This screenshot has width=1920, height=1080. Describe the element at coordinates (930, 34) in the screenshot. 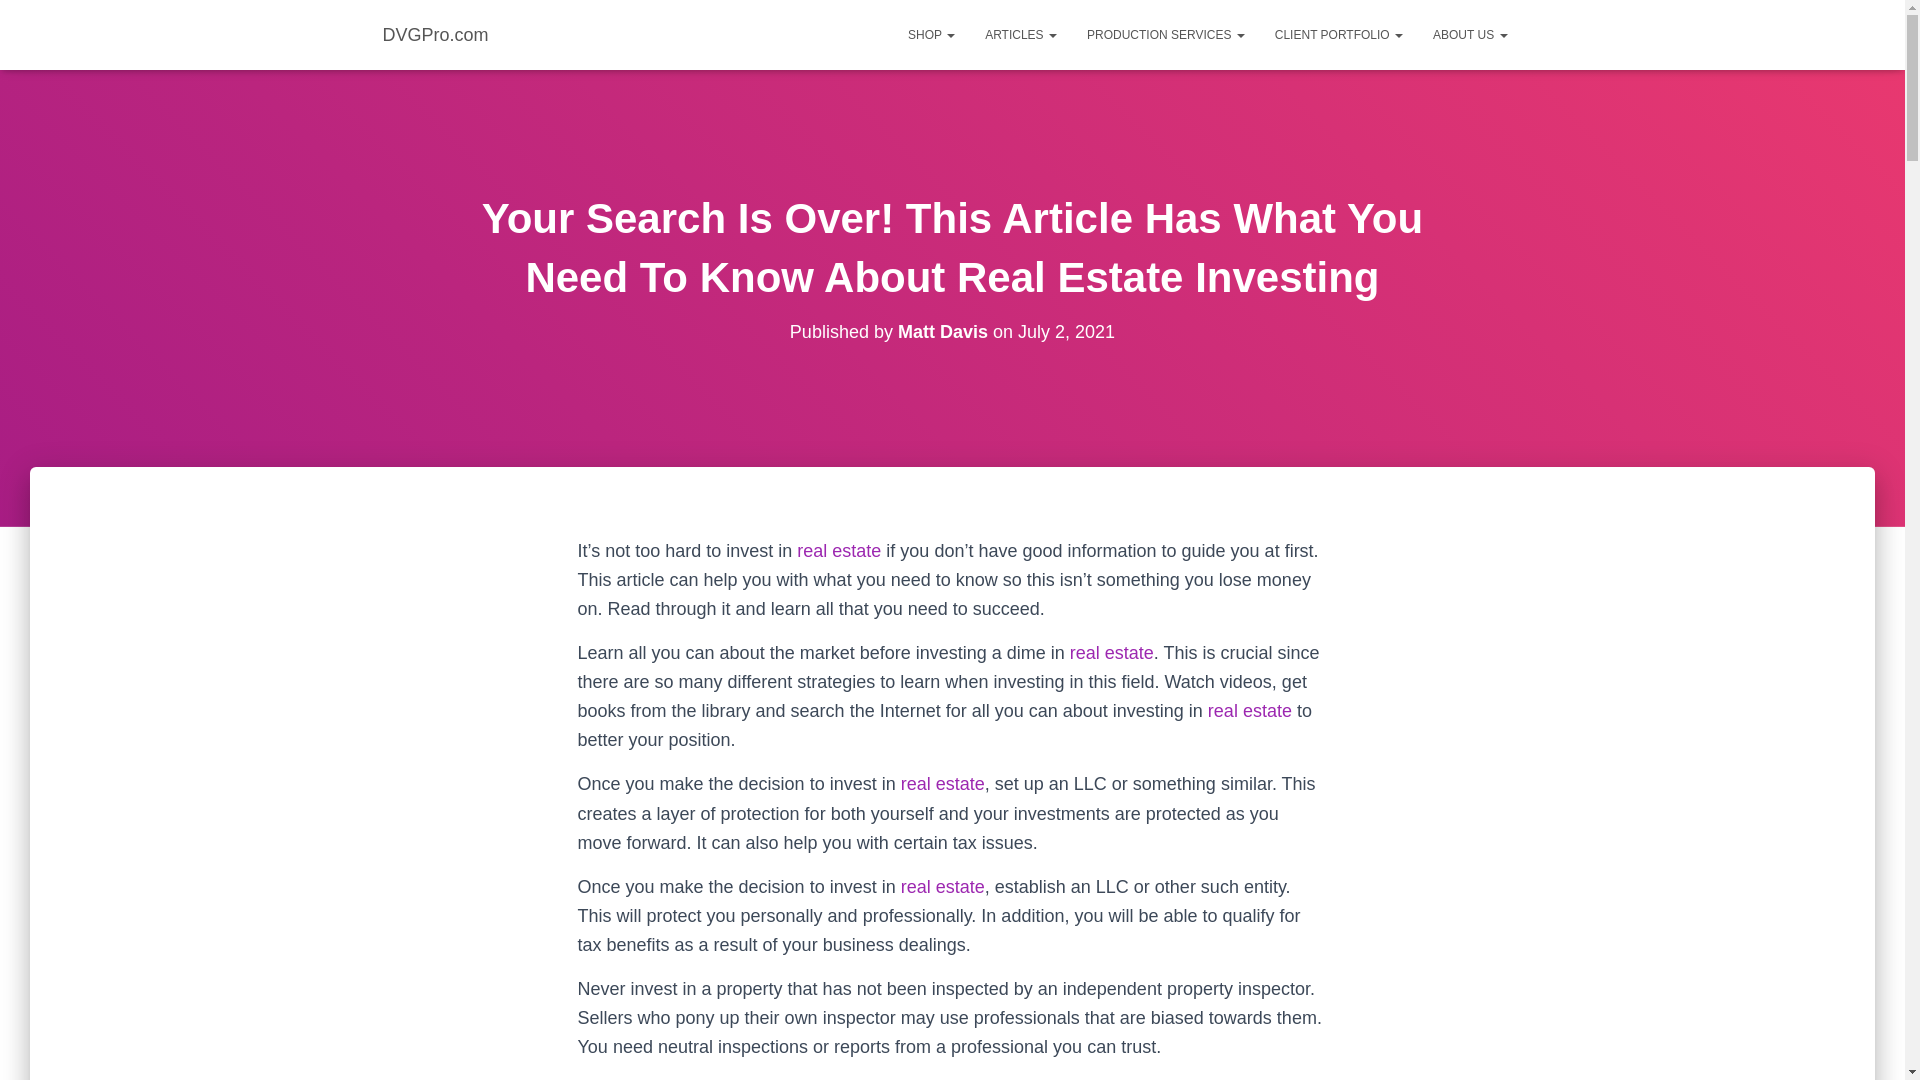

I see `SHOP` at that location.